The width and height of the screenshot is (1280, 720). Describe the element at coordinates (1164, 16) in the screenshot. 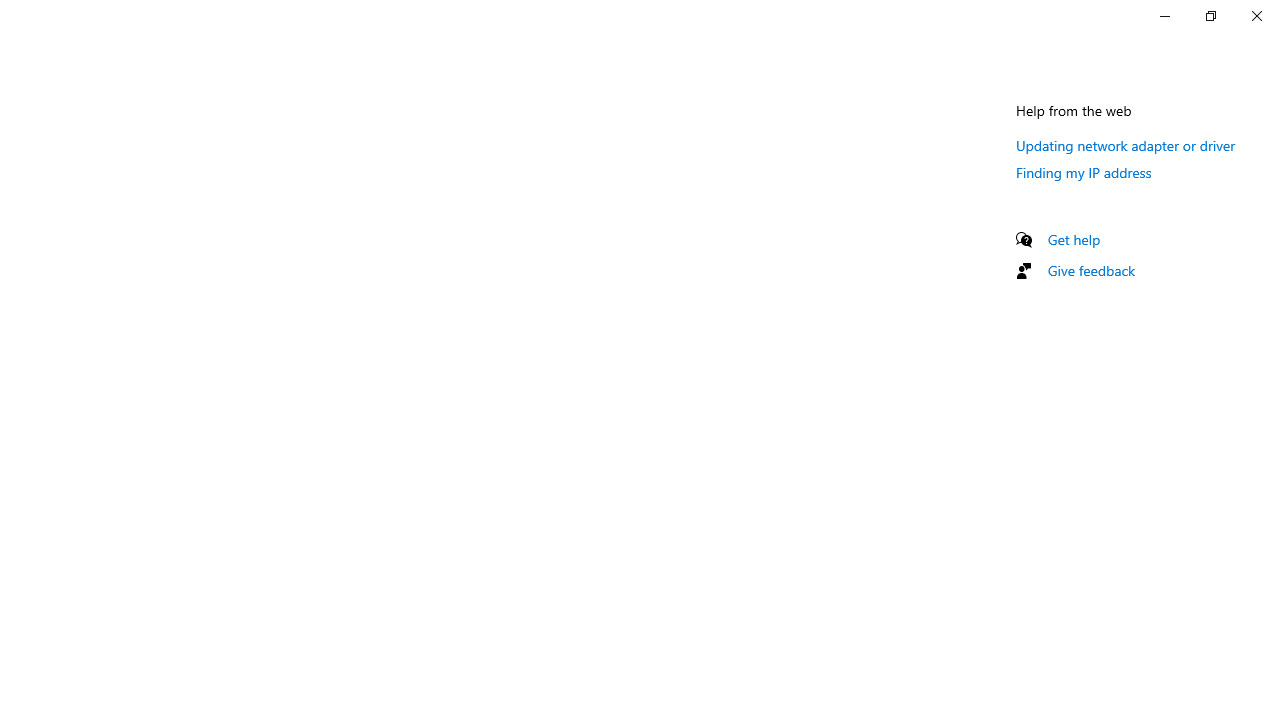

I see `Minimize Settings` at that location.